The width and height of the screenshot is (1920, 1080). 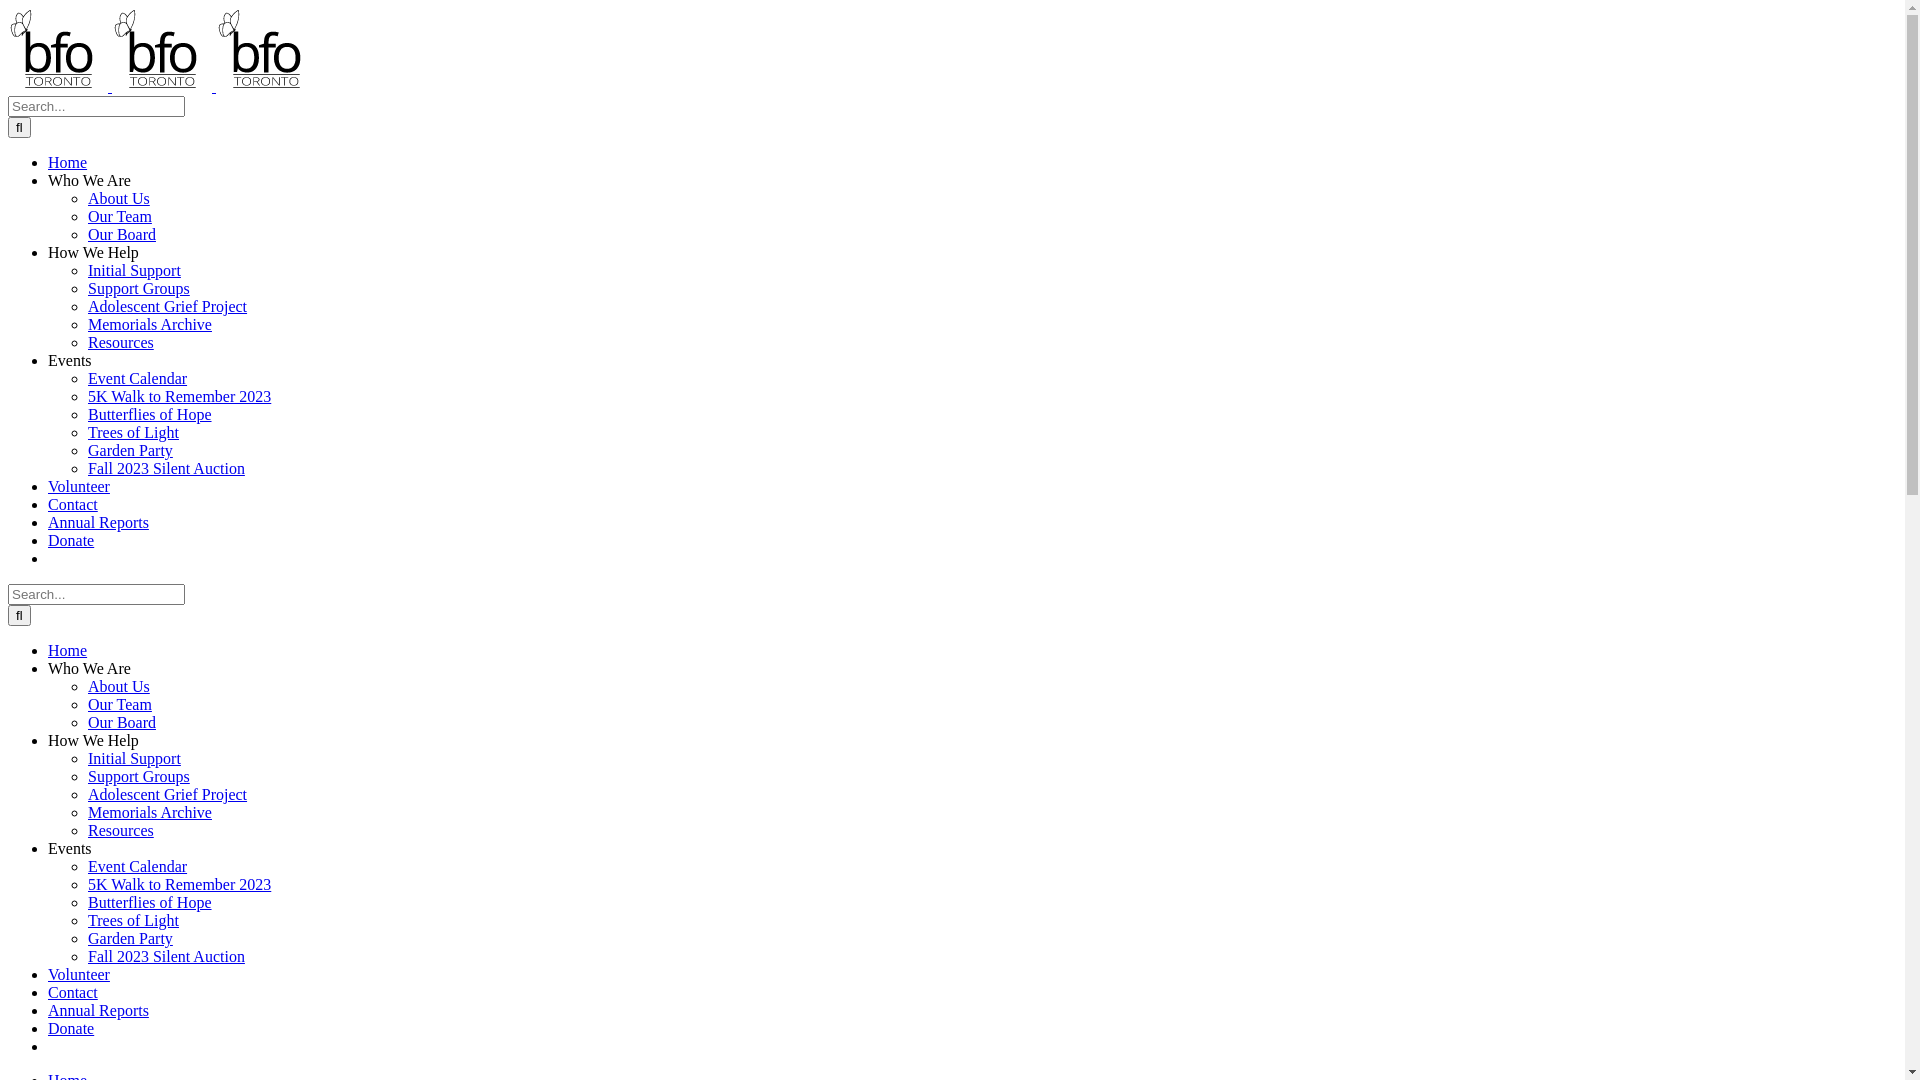 I want to click on Garden Party, so click(x=130, y=938).